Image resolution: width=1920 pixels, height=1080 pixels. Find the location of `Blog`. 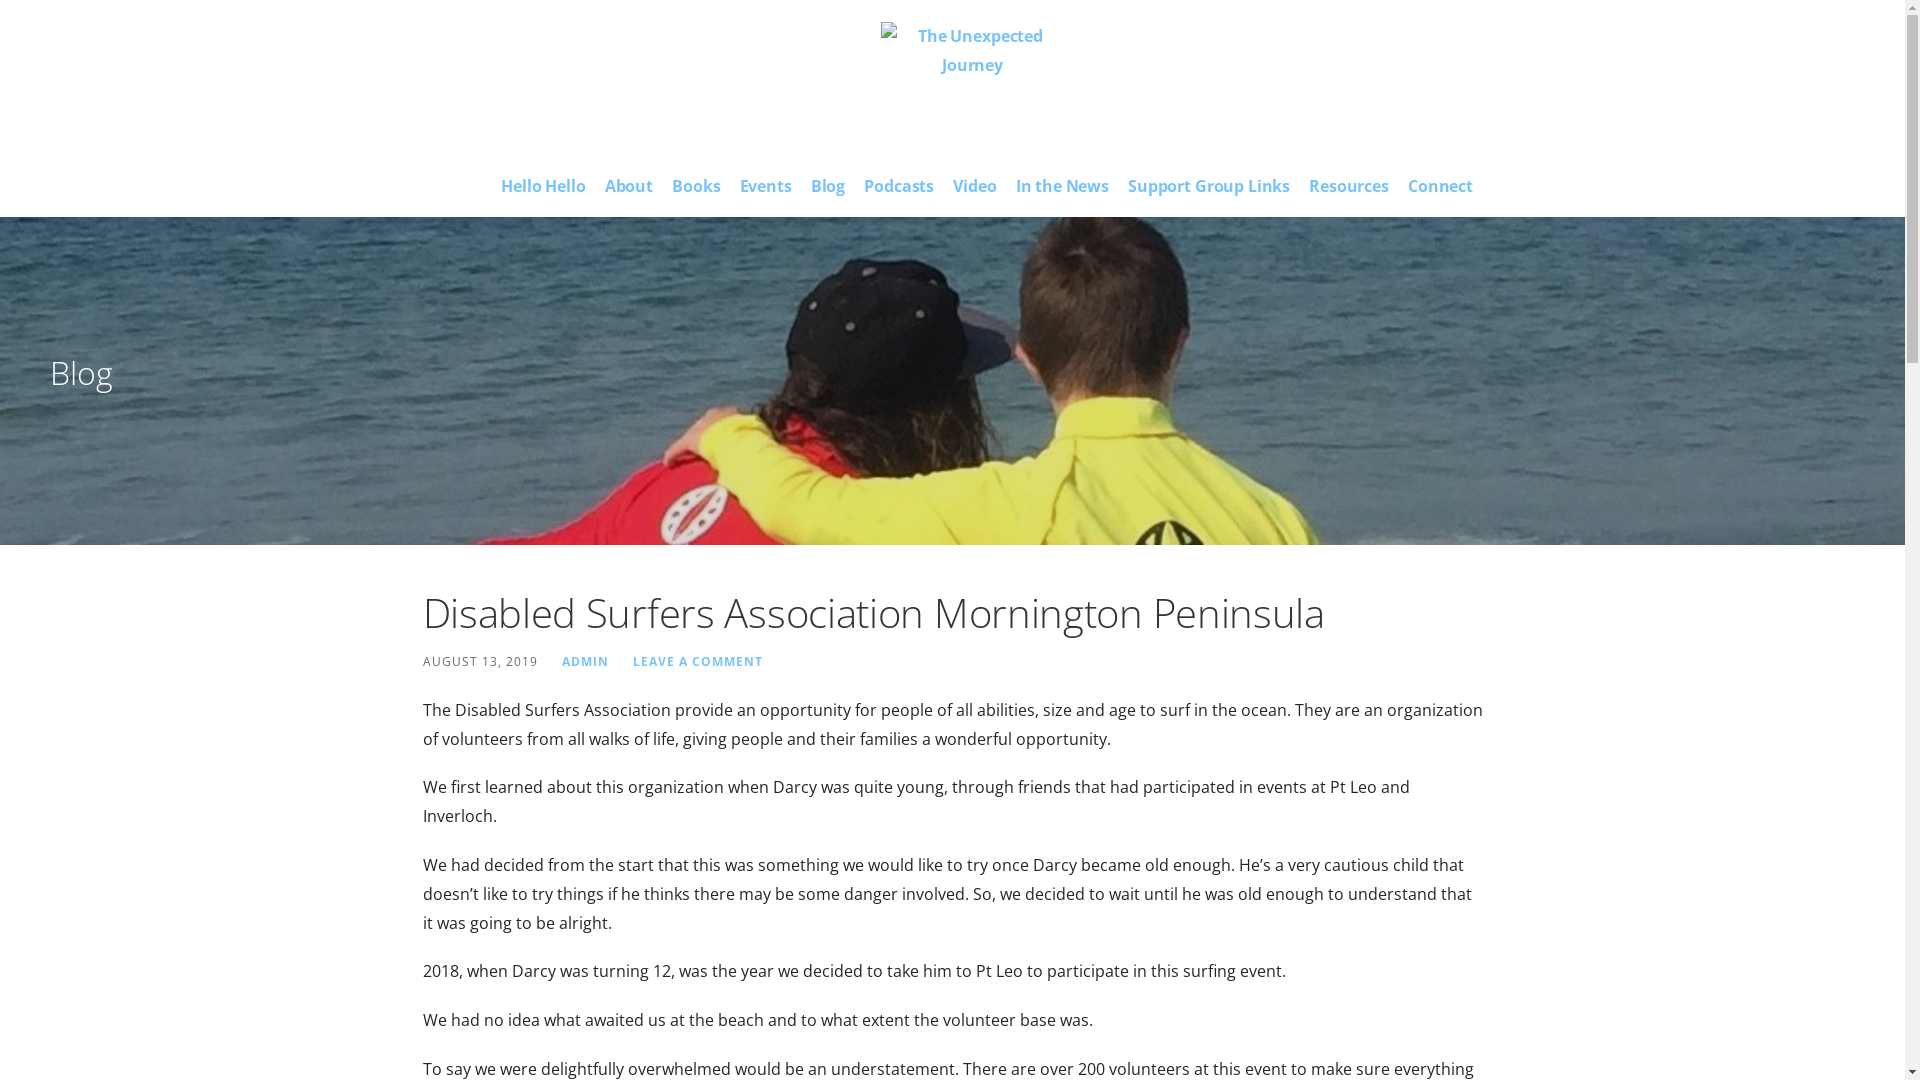

Blog is located at coordinates (828, 190).